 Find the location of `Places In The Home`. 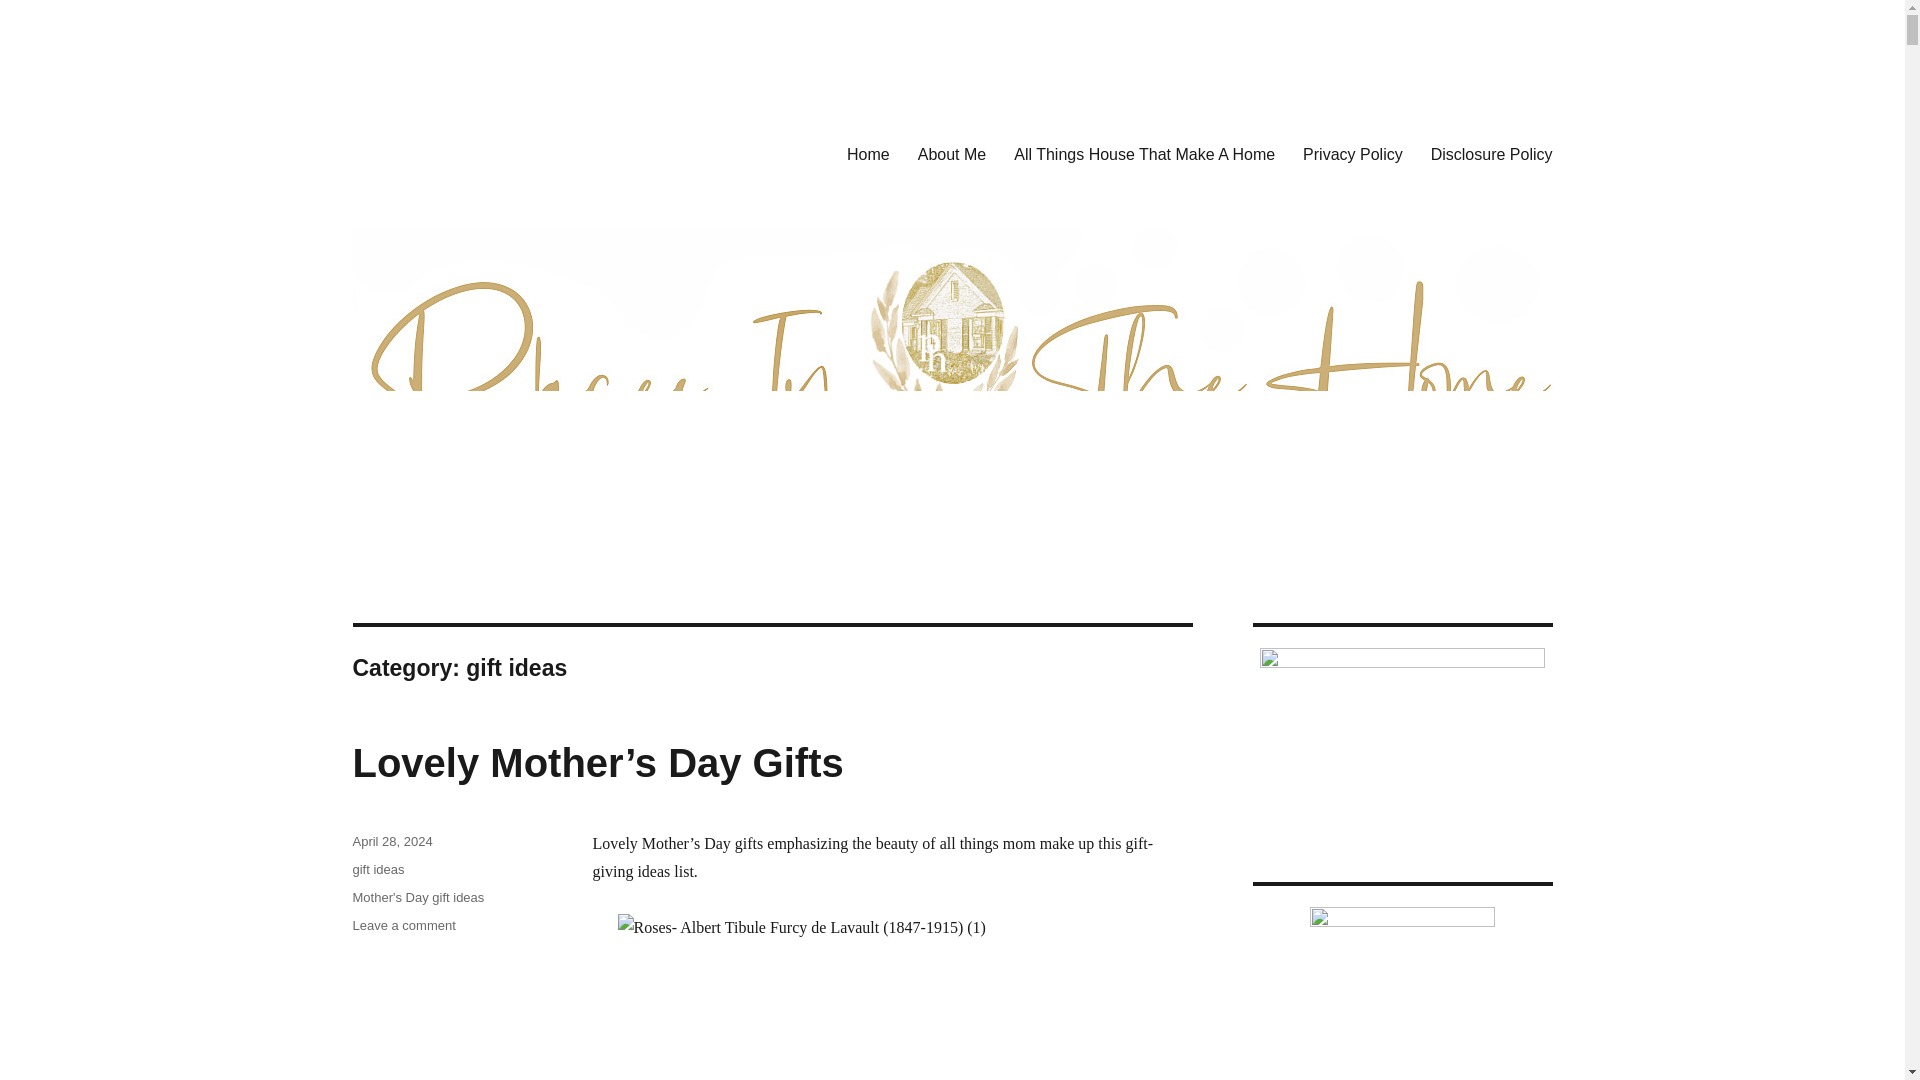

Places In The Home is located at coordinates (484, 150).